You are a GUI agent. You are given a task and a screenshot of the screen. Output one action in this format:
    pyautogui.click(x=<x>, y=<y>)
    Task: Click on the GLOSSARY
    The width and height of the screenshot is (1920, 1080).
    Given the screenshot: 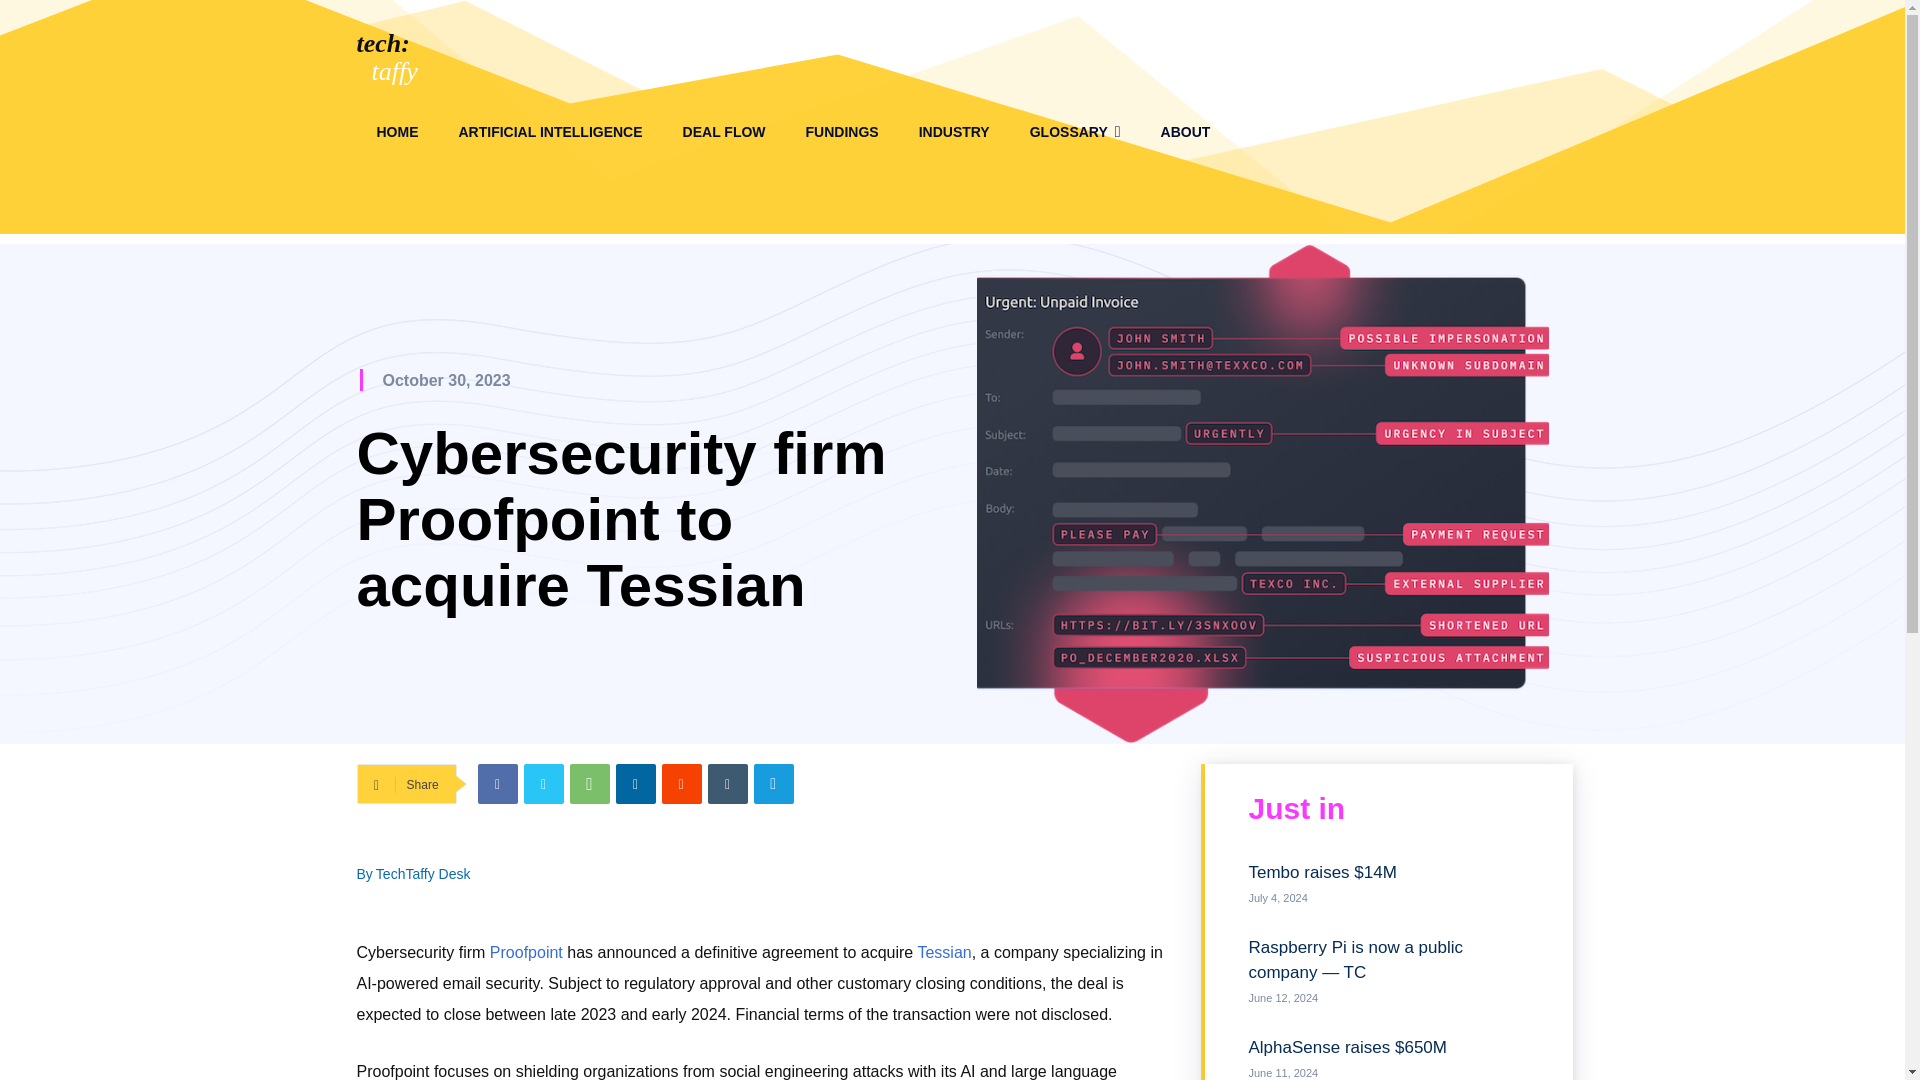 What is the action you would take?
    pyautogui.click(x=1074, y=132)
    